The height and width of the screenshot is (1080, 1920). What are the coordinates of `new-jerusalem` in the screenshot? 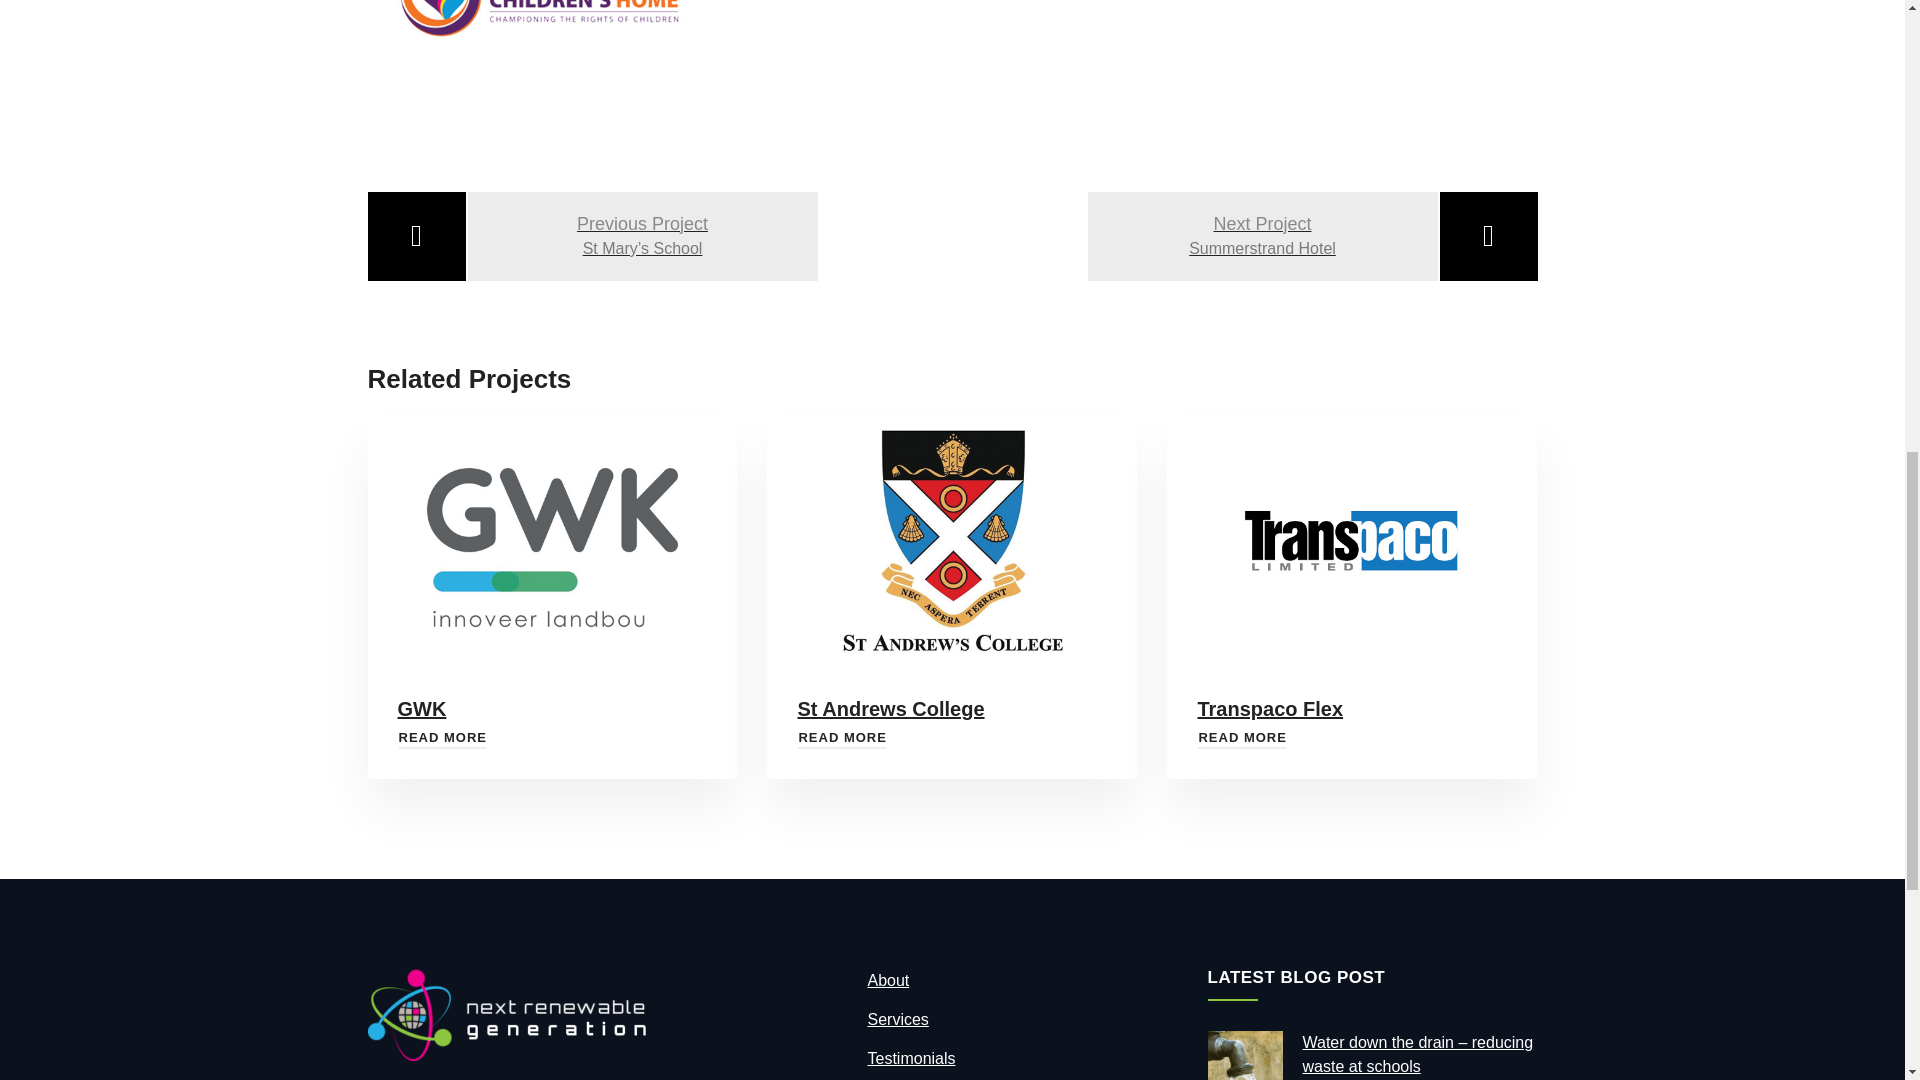 It's located at (552, 56).